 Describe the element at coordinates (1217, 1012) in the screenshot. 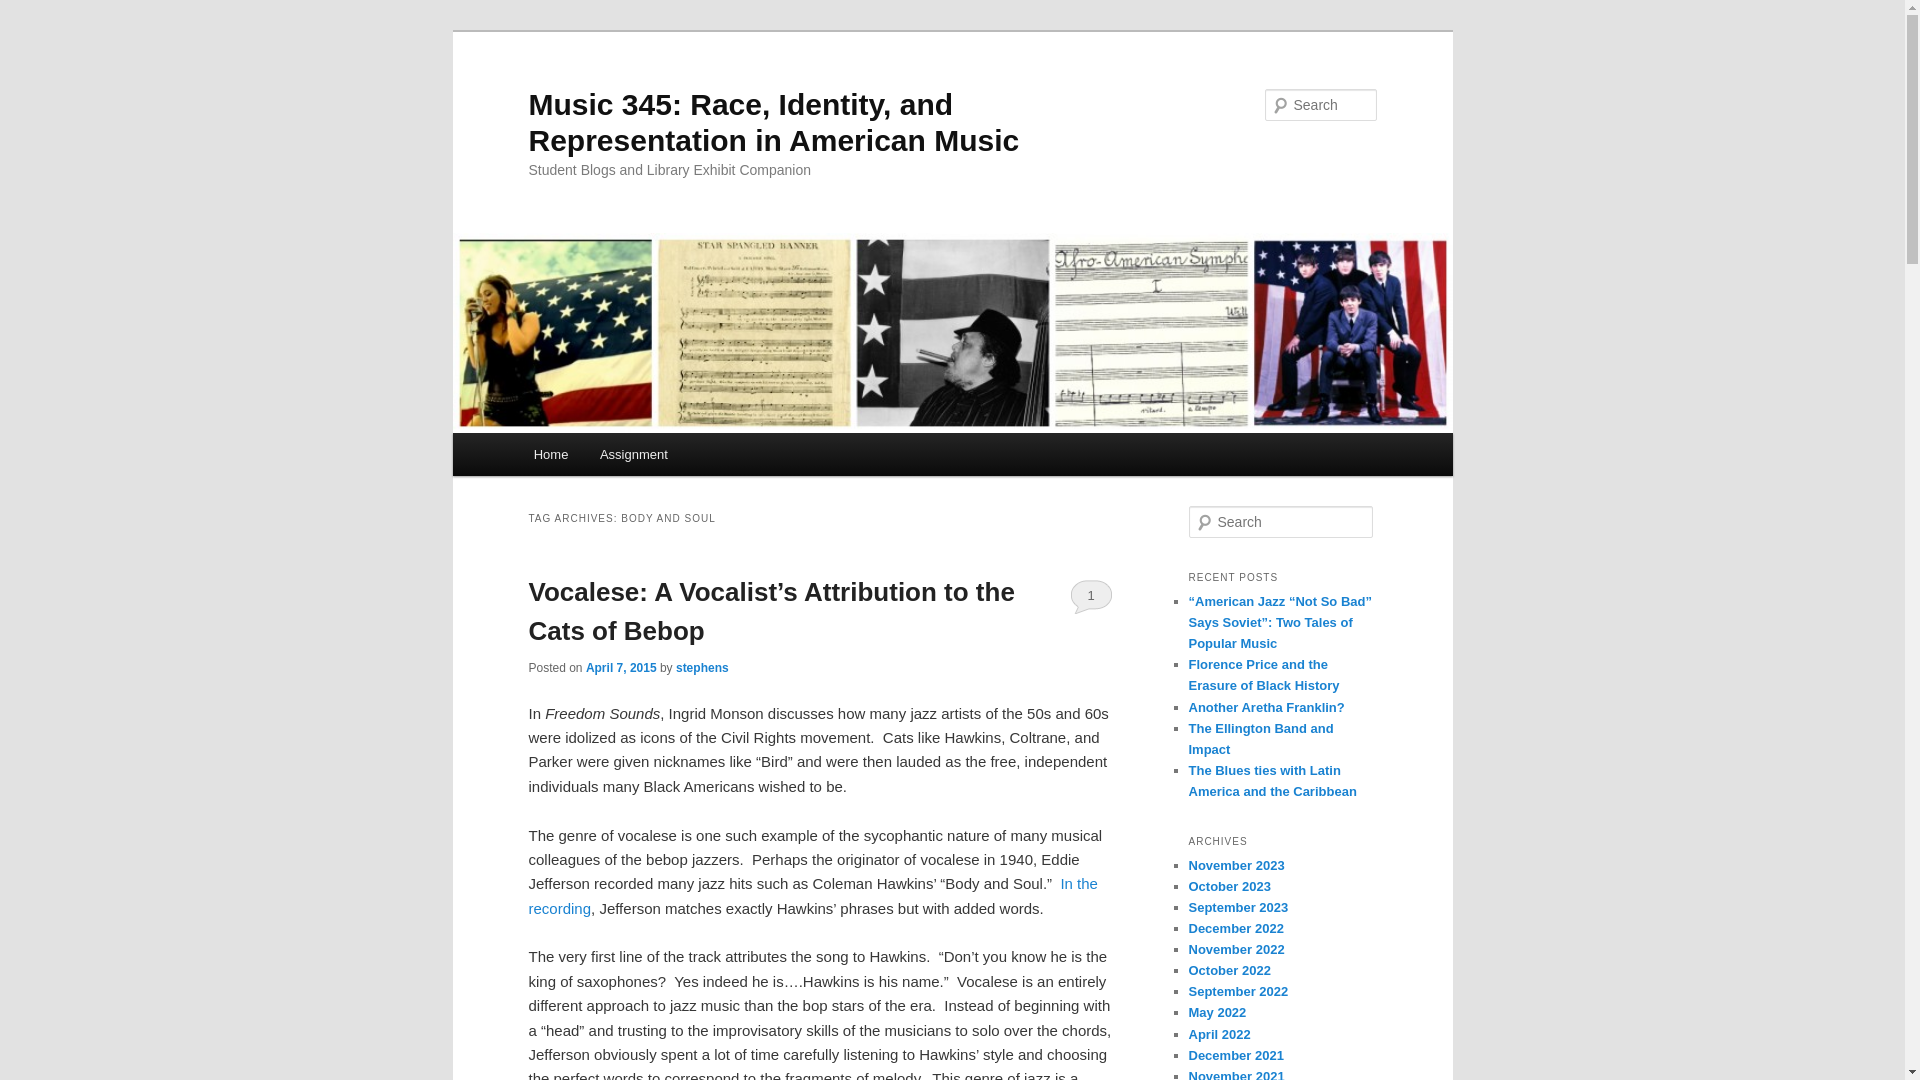

I see `May 2022` at that location.